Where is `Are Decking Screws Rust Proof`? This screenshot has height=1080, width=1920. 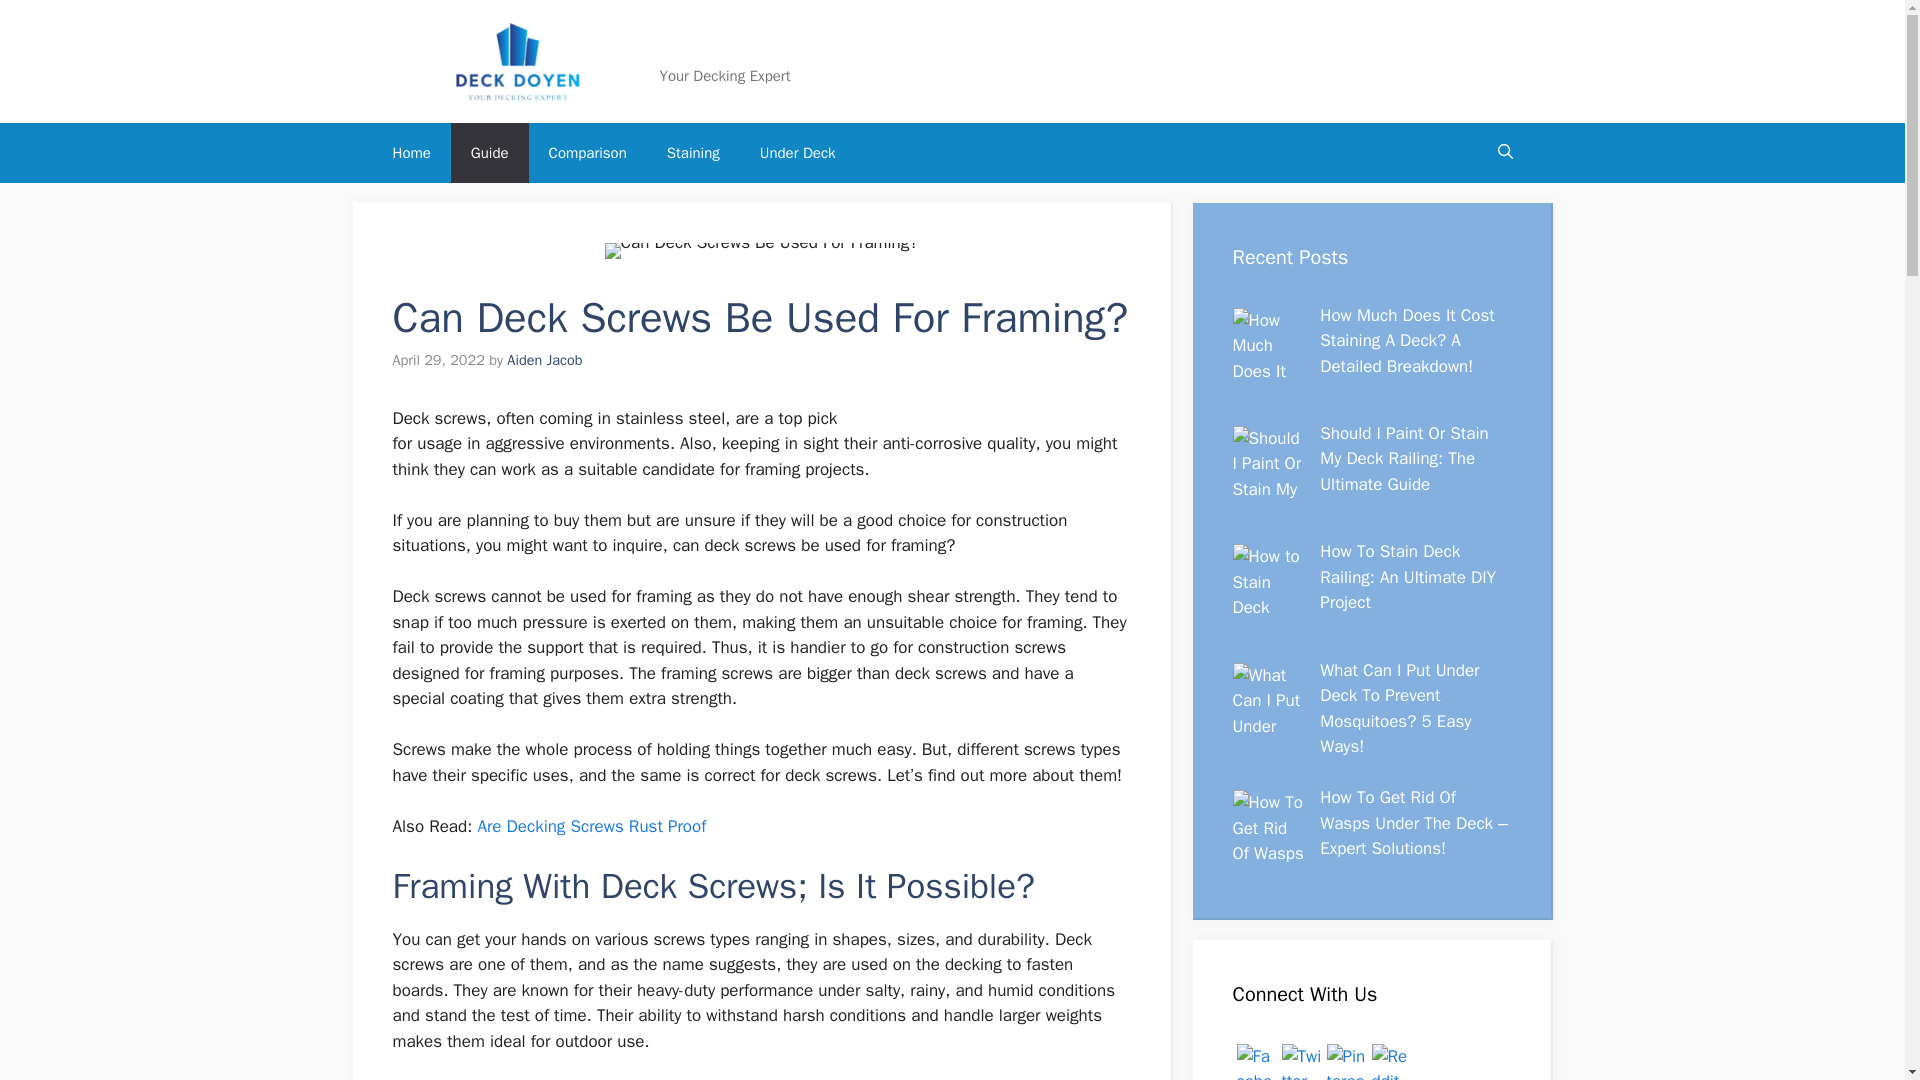
Are Decking Screws Rust Proof is located at coordinates (591, 826).